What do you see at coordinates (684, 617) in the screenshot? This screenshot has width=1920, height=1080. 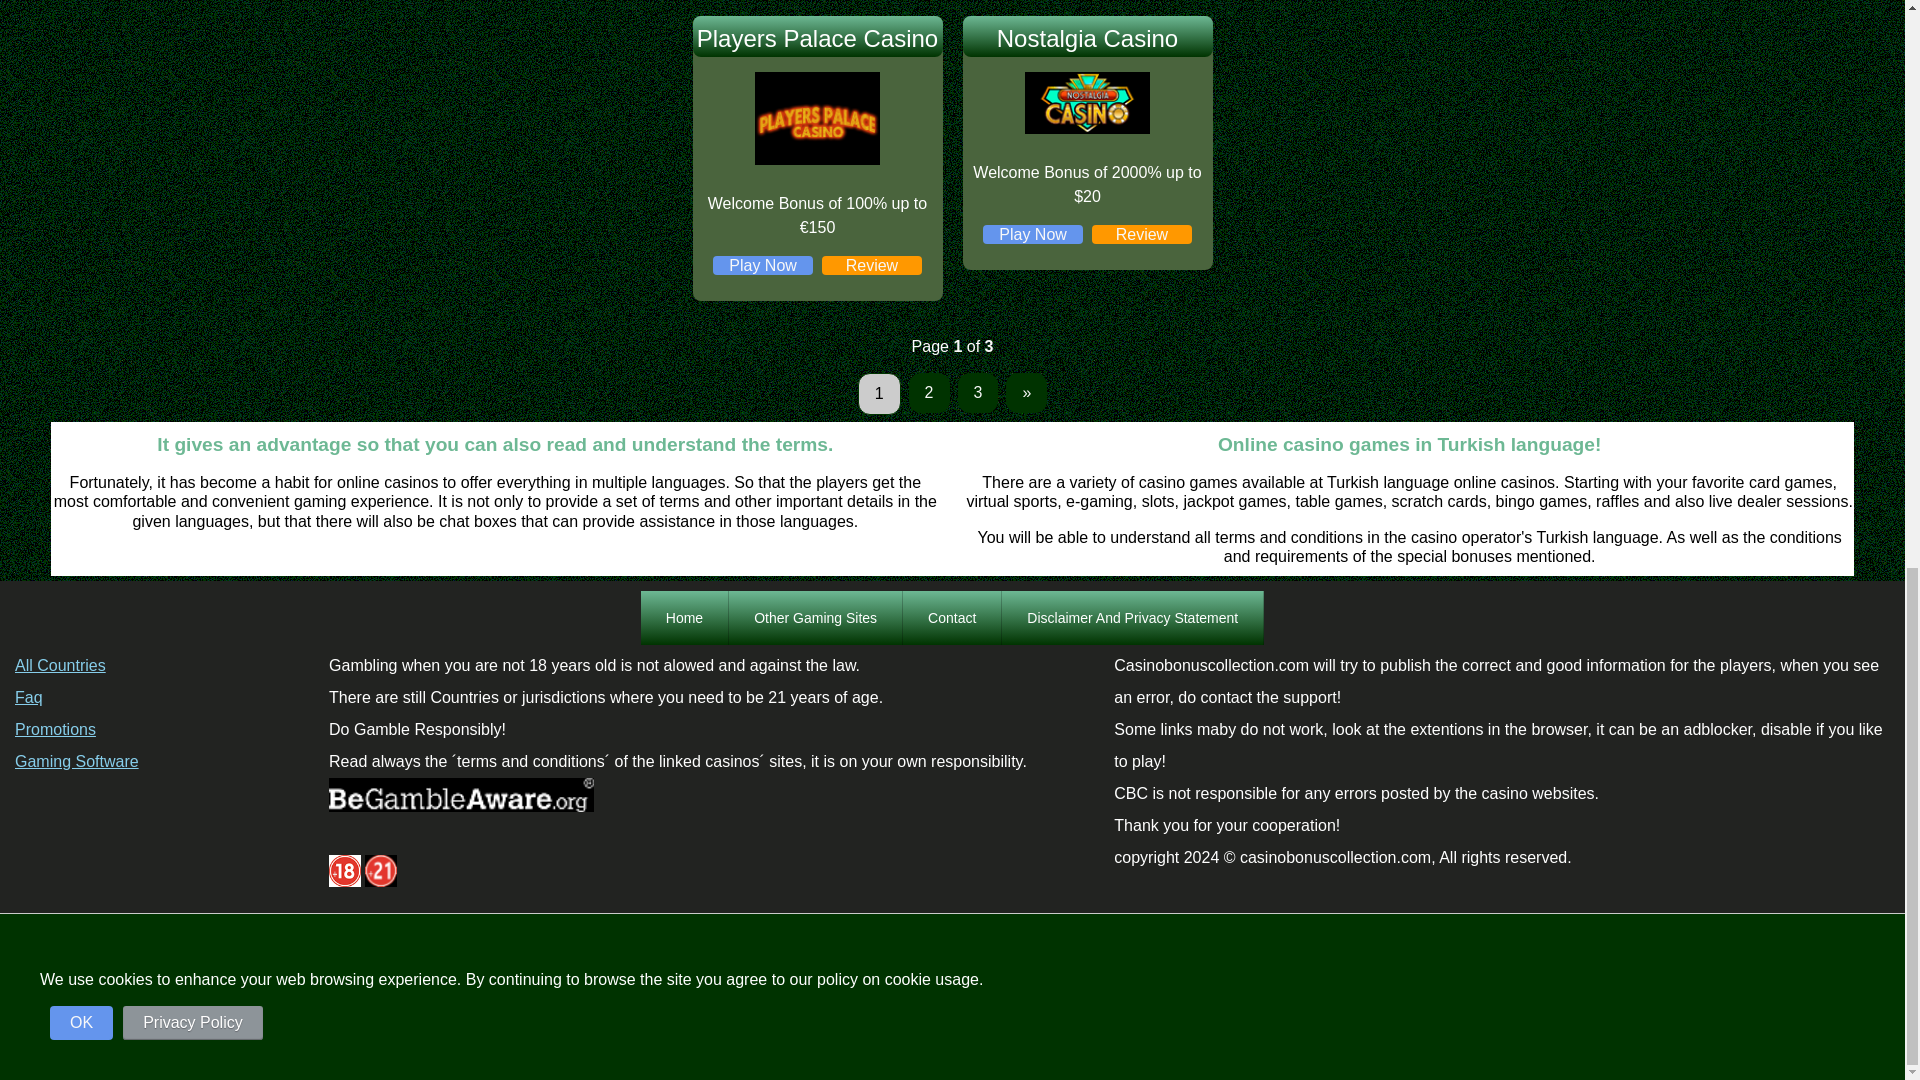 I see `Home` at bounding box center [684, 617].